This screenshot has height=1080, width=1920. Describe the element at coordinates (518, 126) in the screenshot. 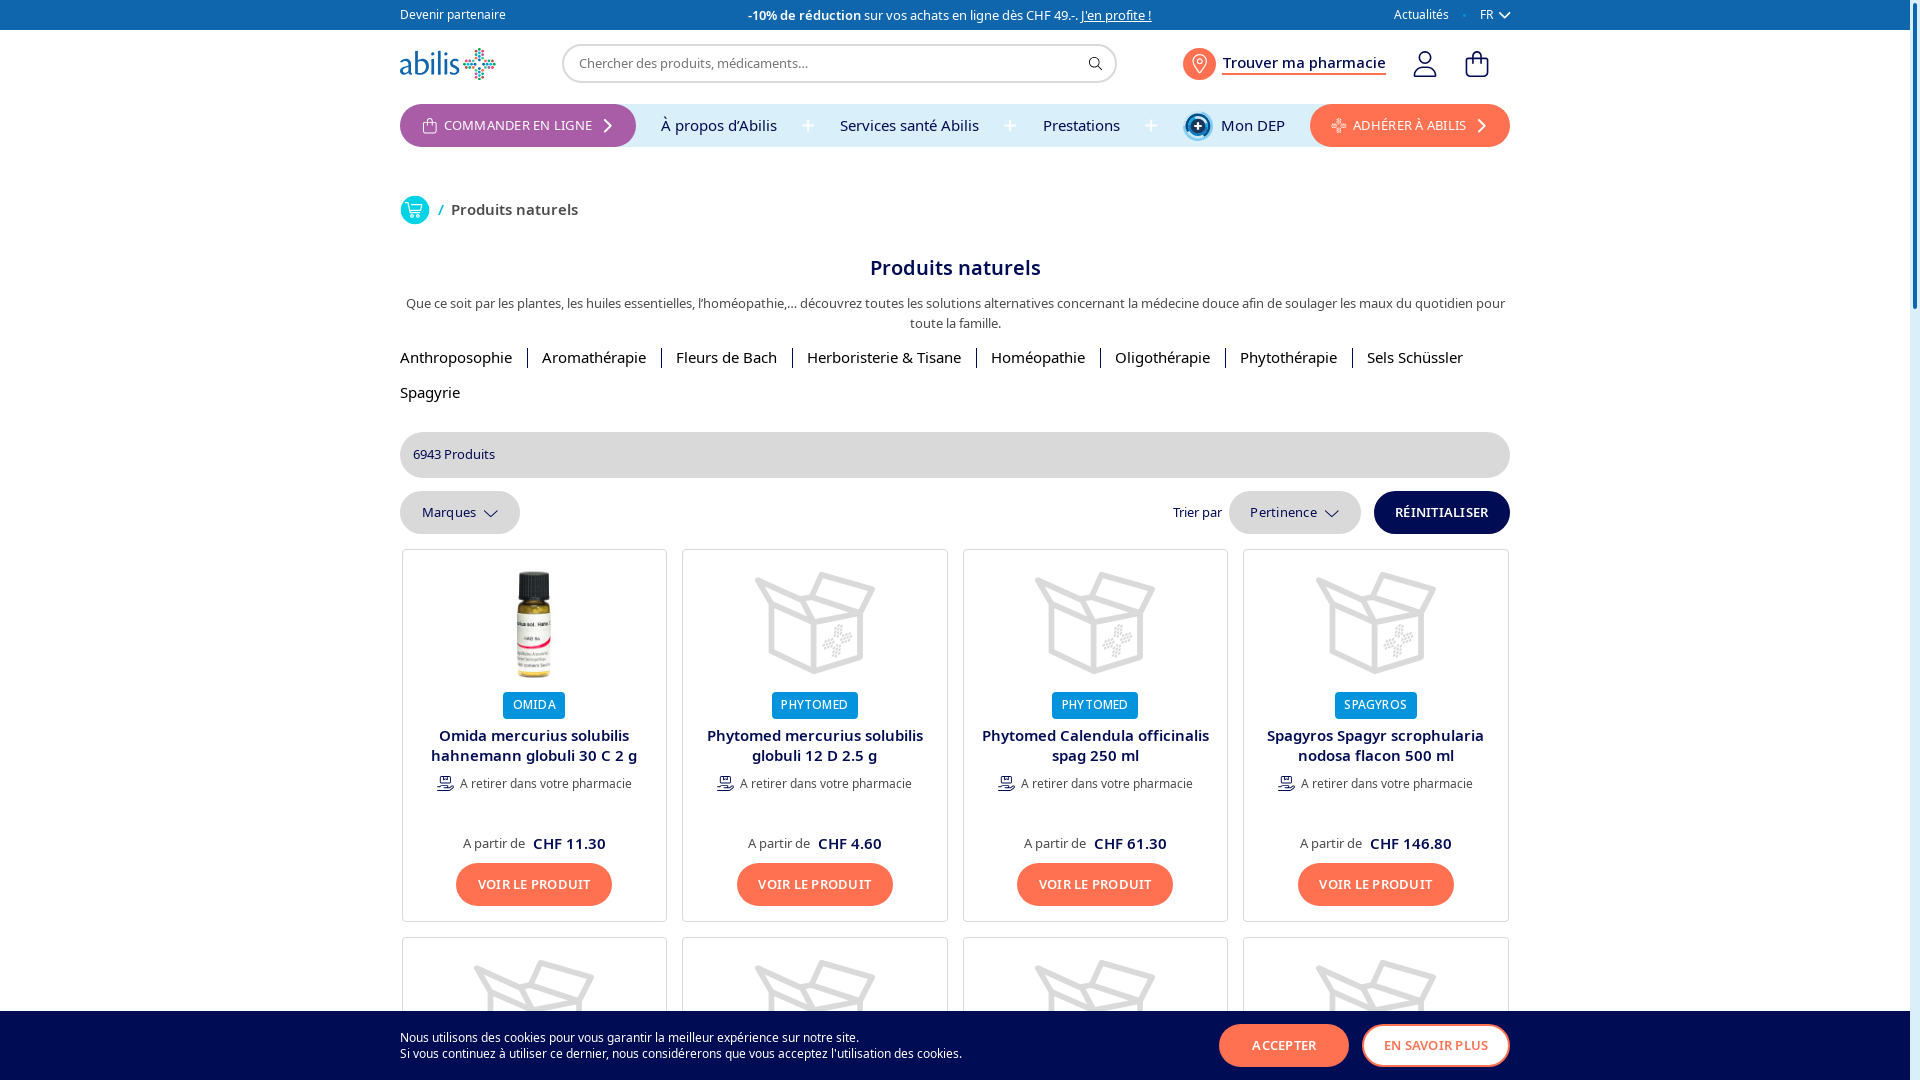

I see `COMMANDER EN LIGNE` at that location.